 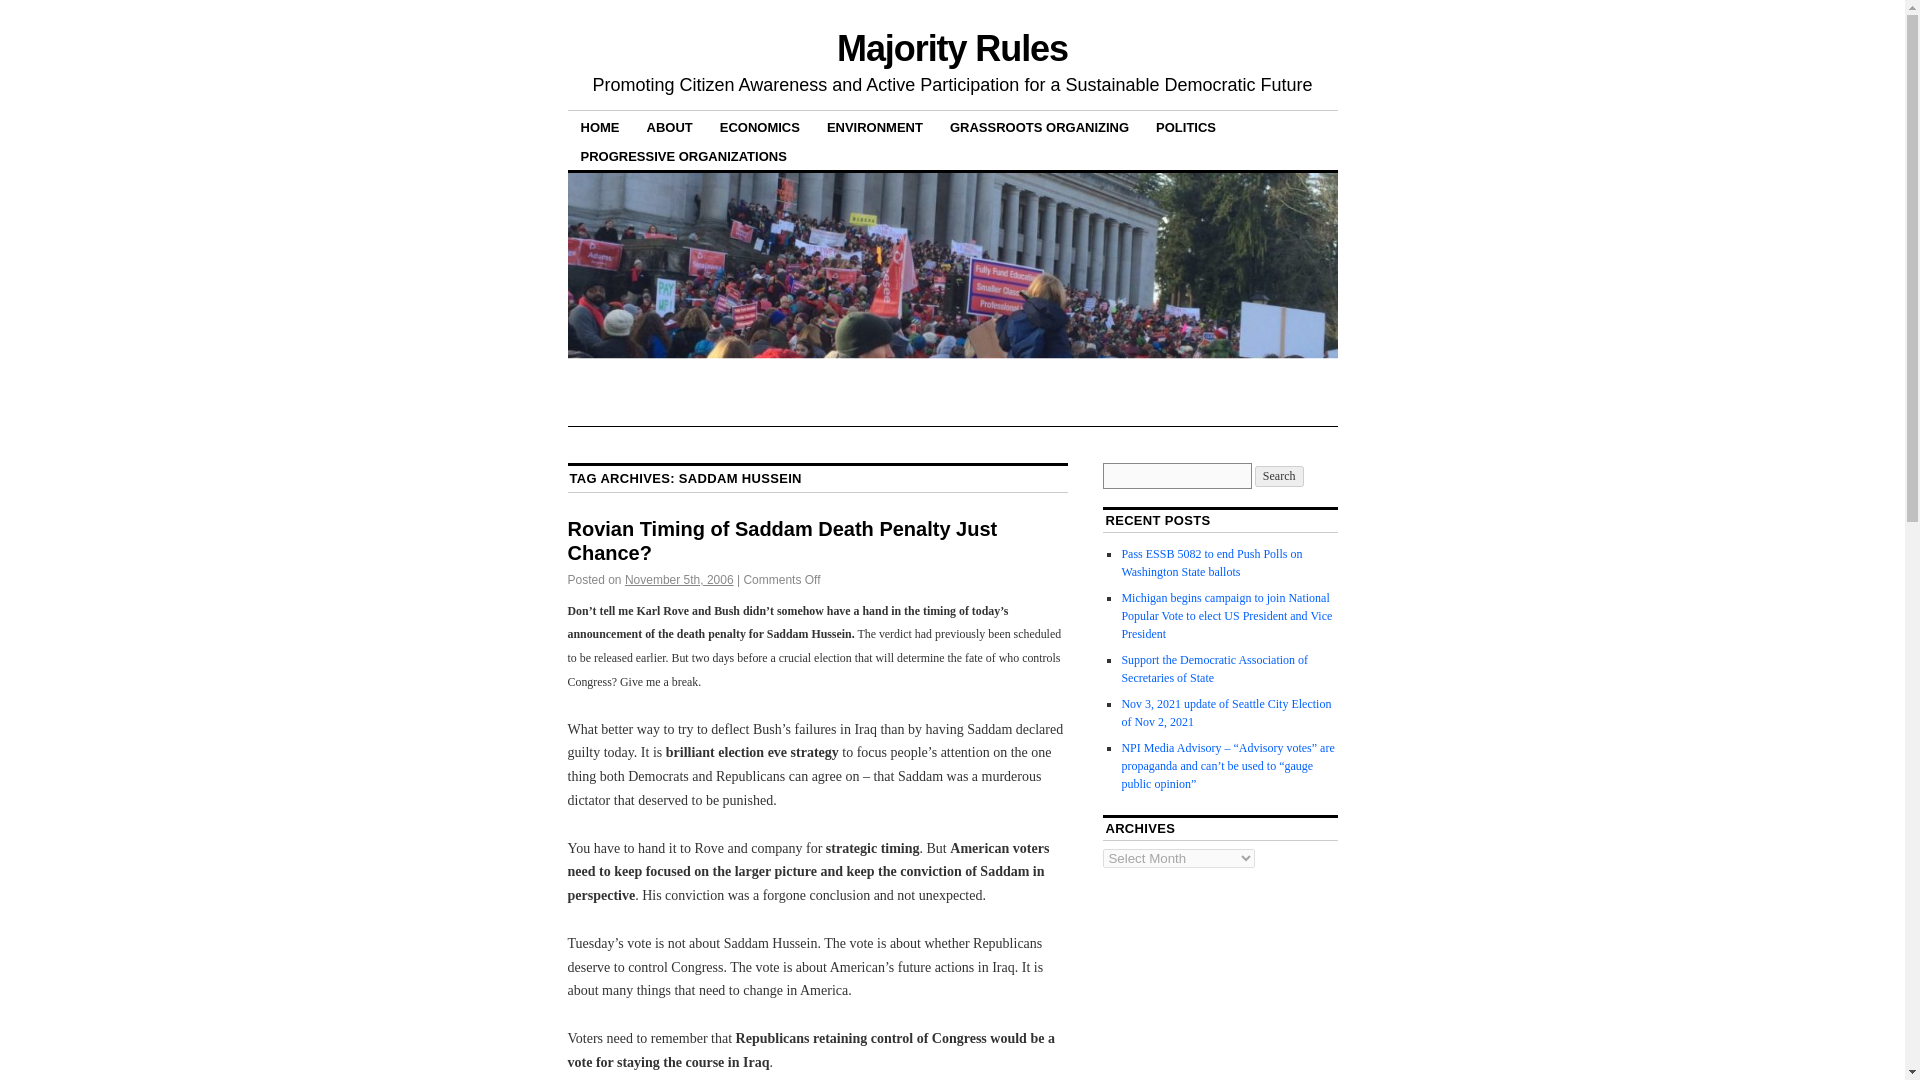 I want to click on POLITICS, so click(x=1185, y=126).